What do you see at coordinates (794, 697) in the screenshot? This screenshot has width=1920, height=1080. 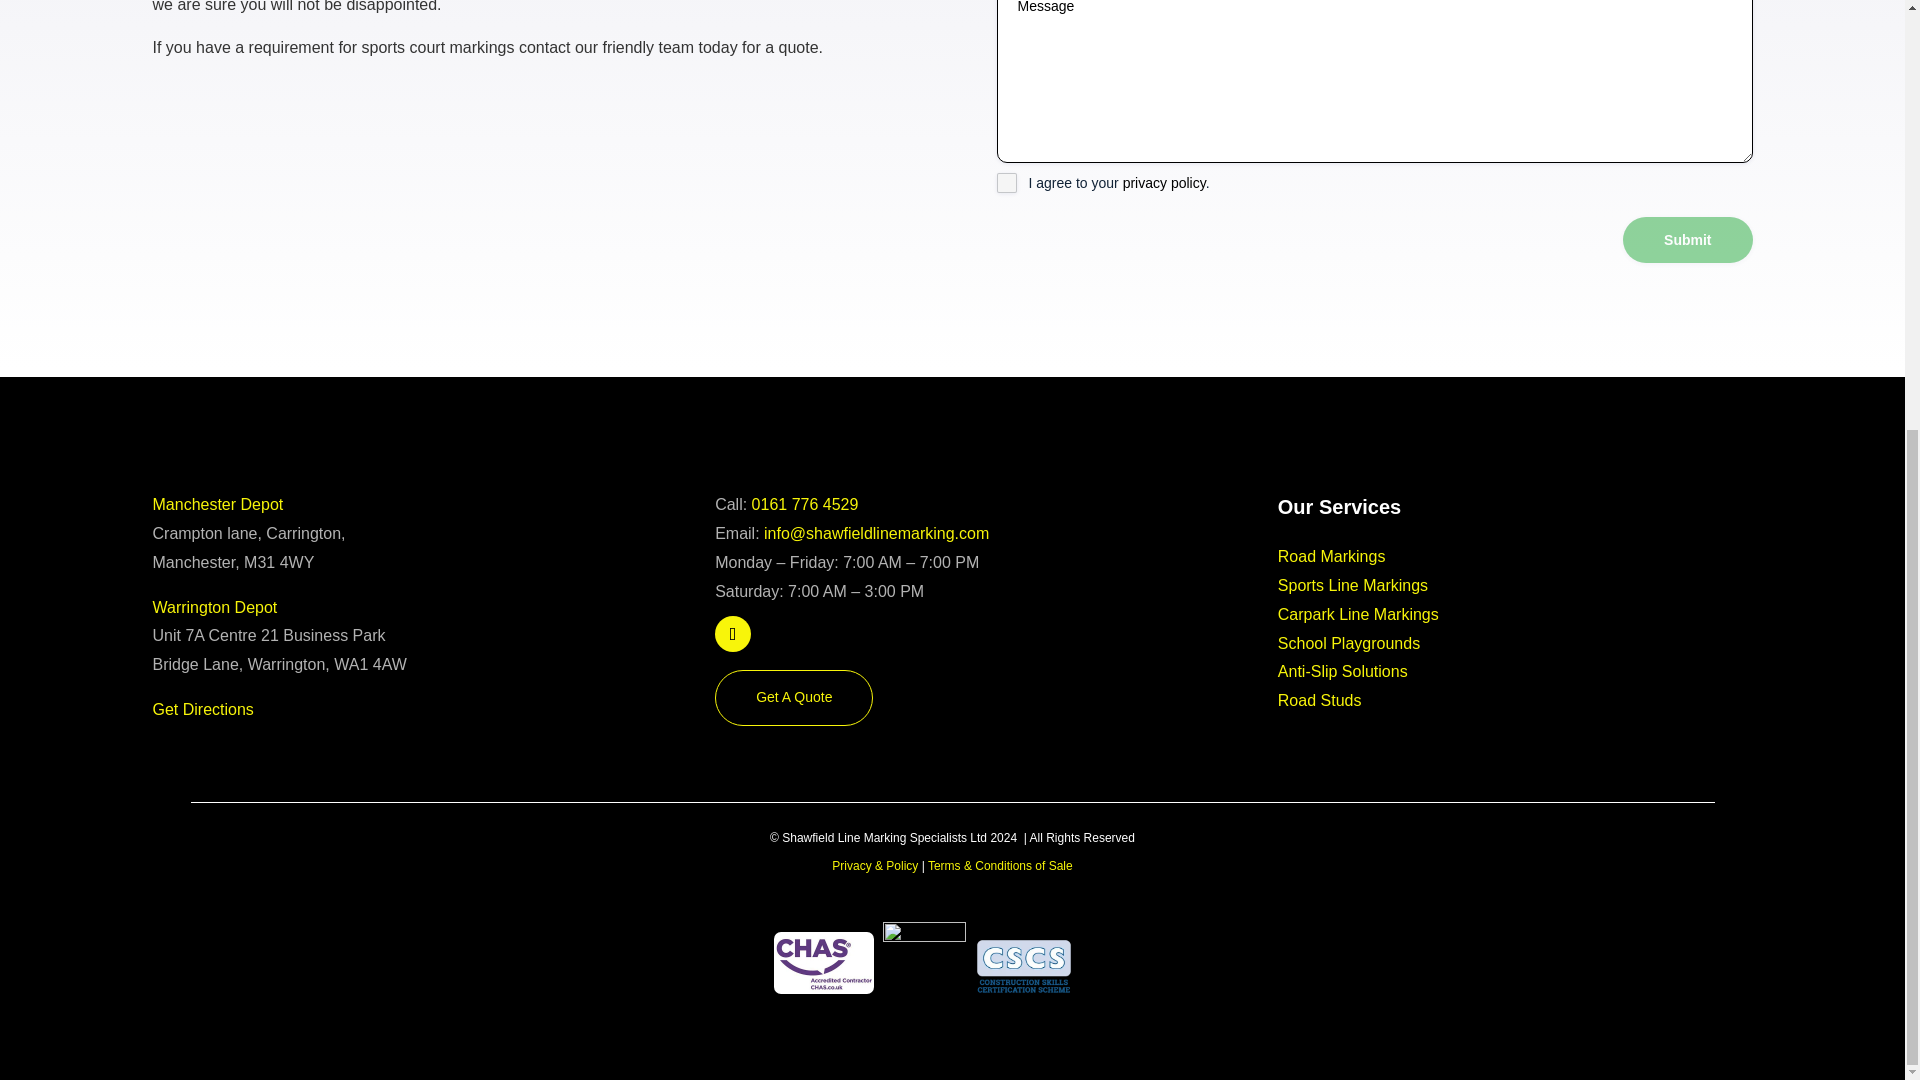 I see `Get A Quote` at bounding box center [794, 697].